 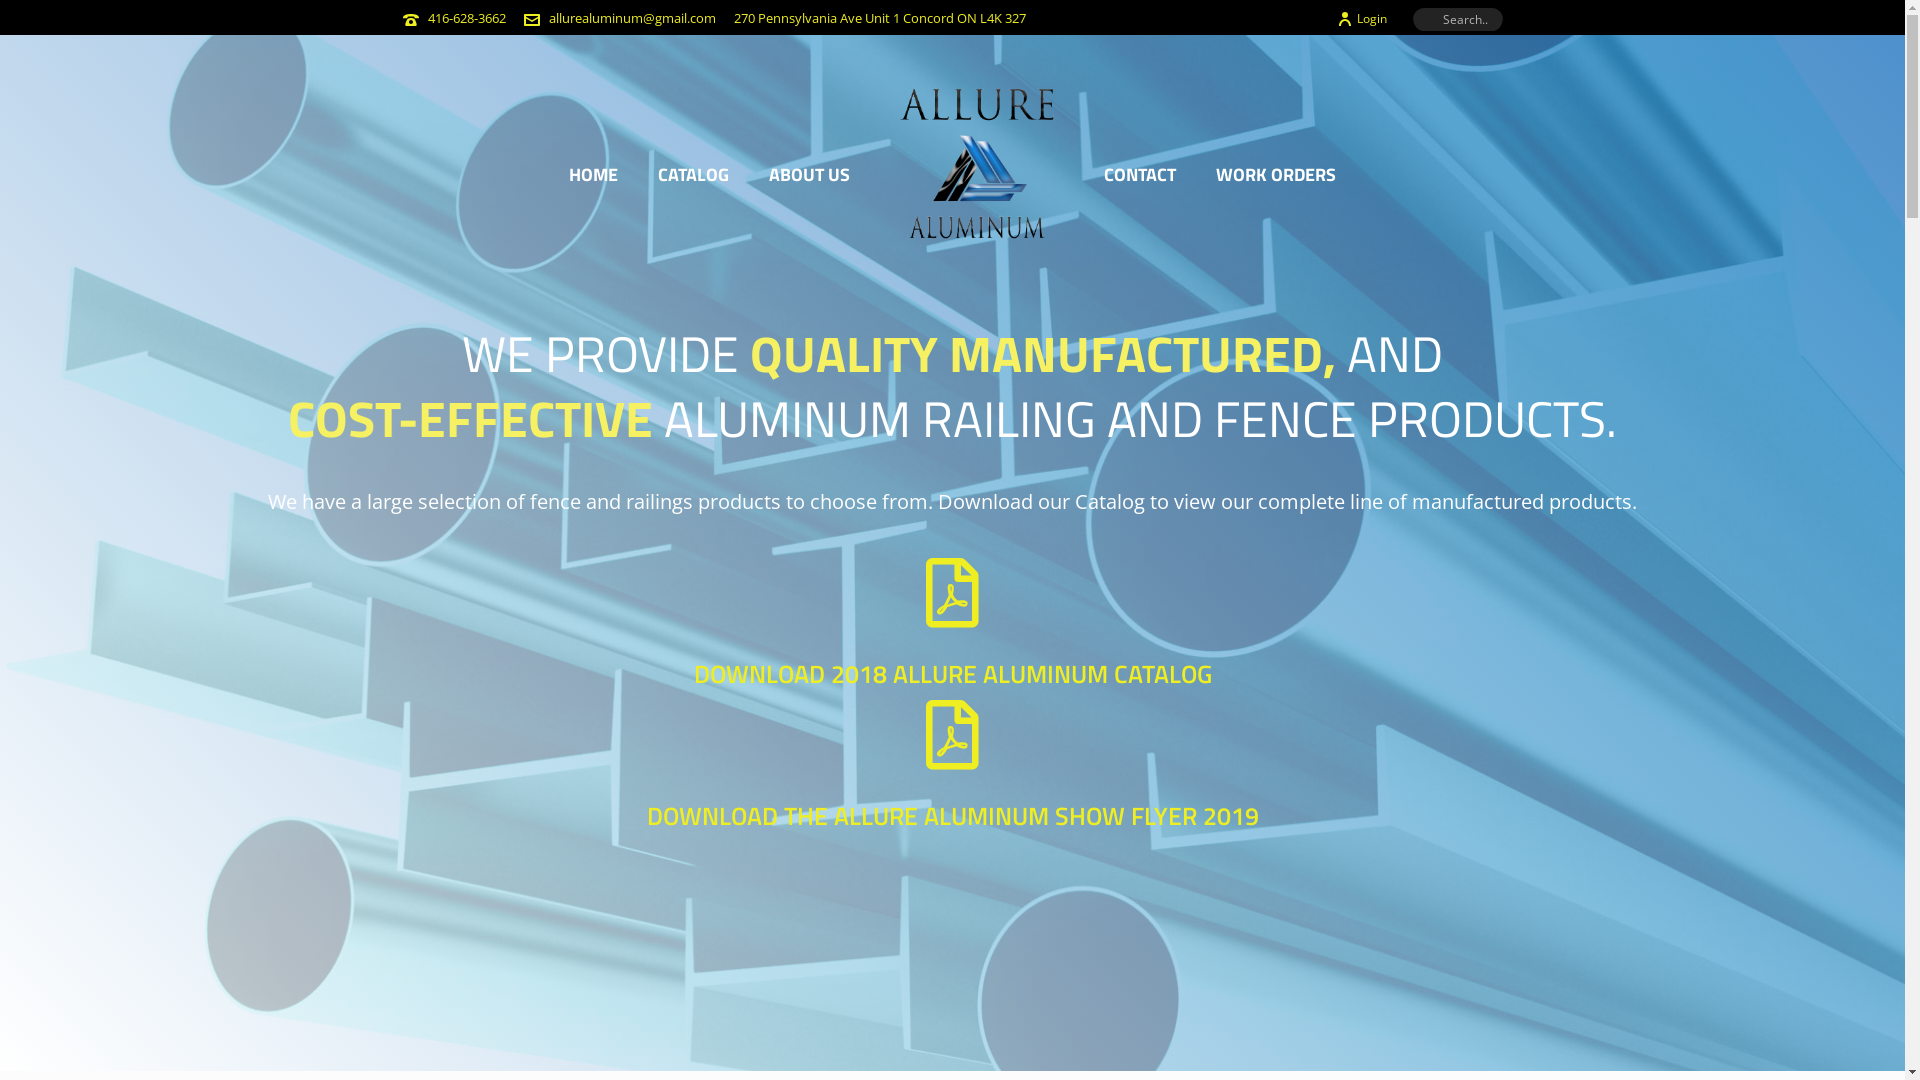 What do you see at coordinates (594, 173) in the screenshot?
I see `HOME` at bounding box center [594, 173].